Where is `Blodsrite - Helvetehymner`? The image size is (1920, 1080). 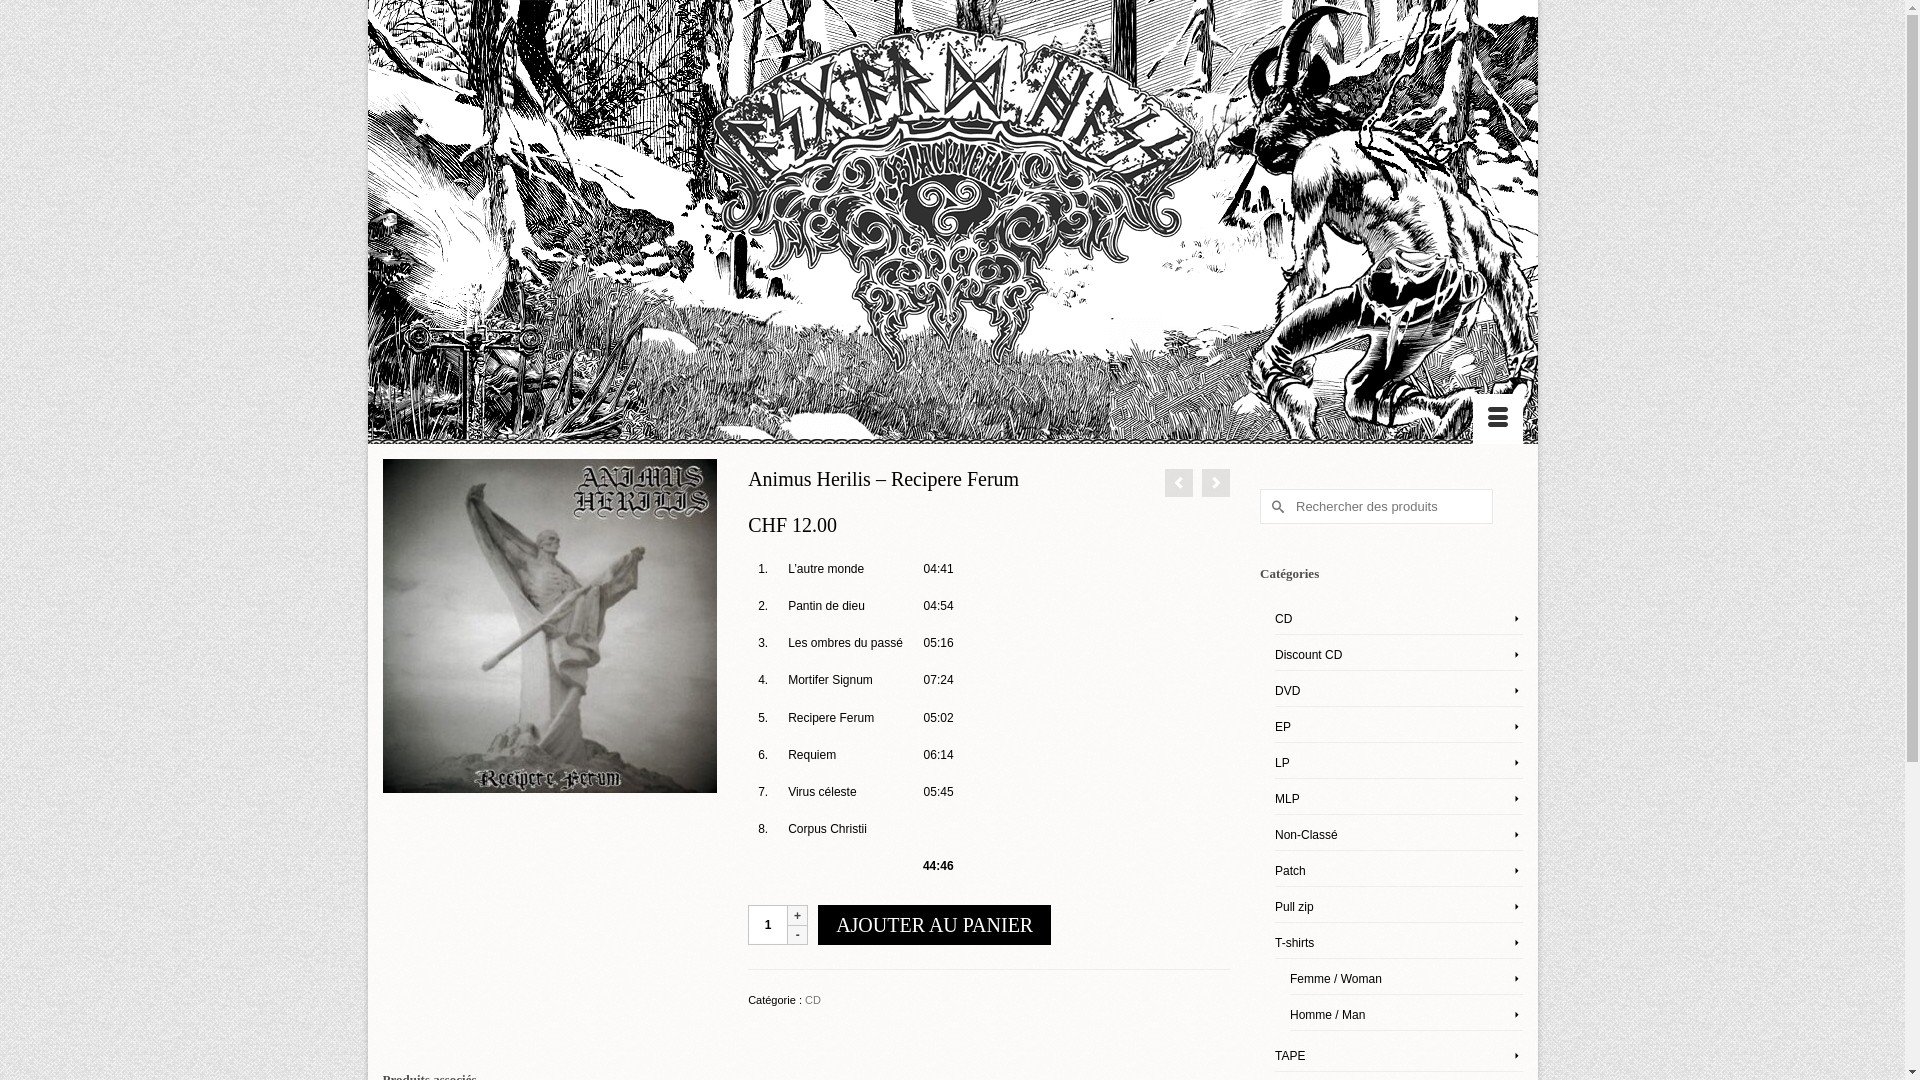
Blodsrite - Helvetehymner is located at coordinates (1179, 483).